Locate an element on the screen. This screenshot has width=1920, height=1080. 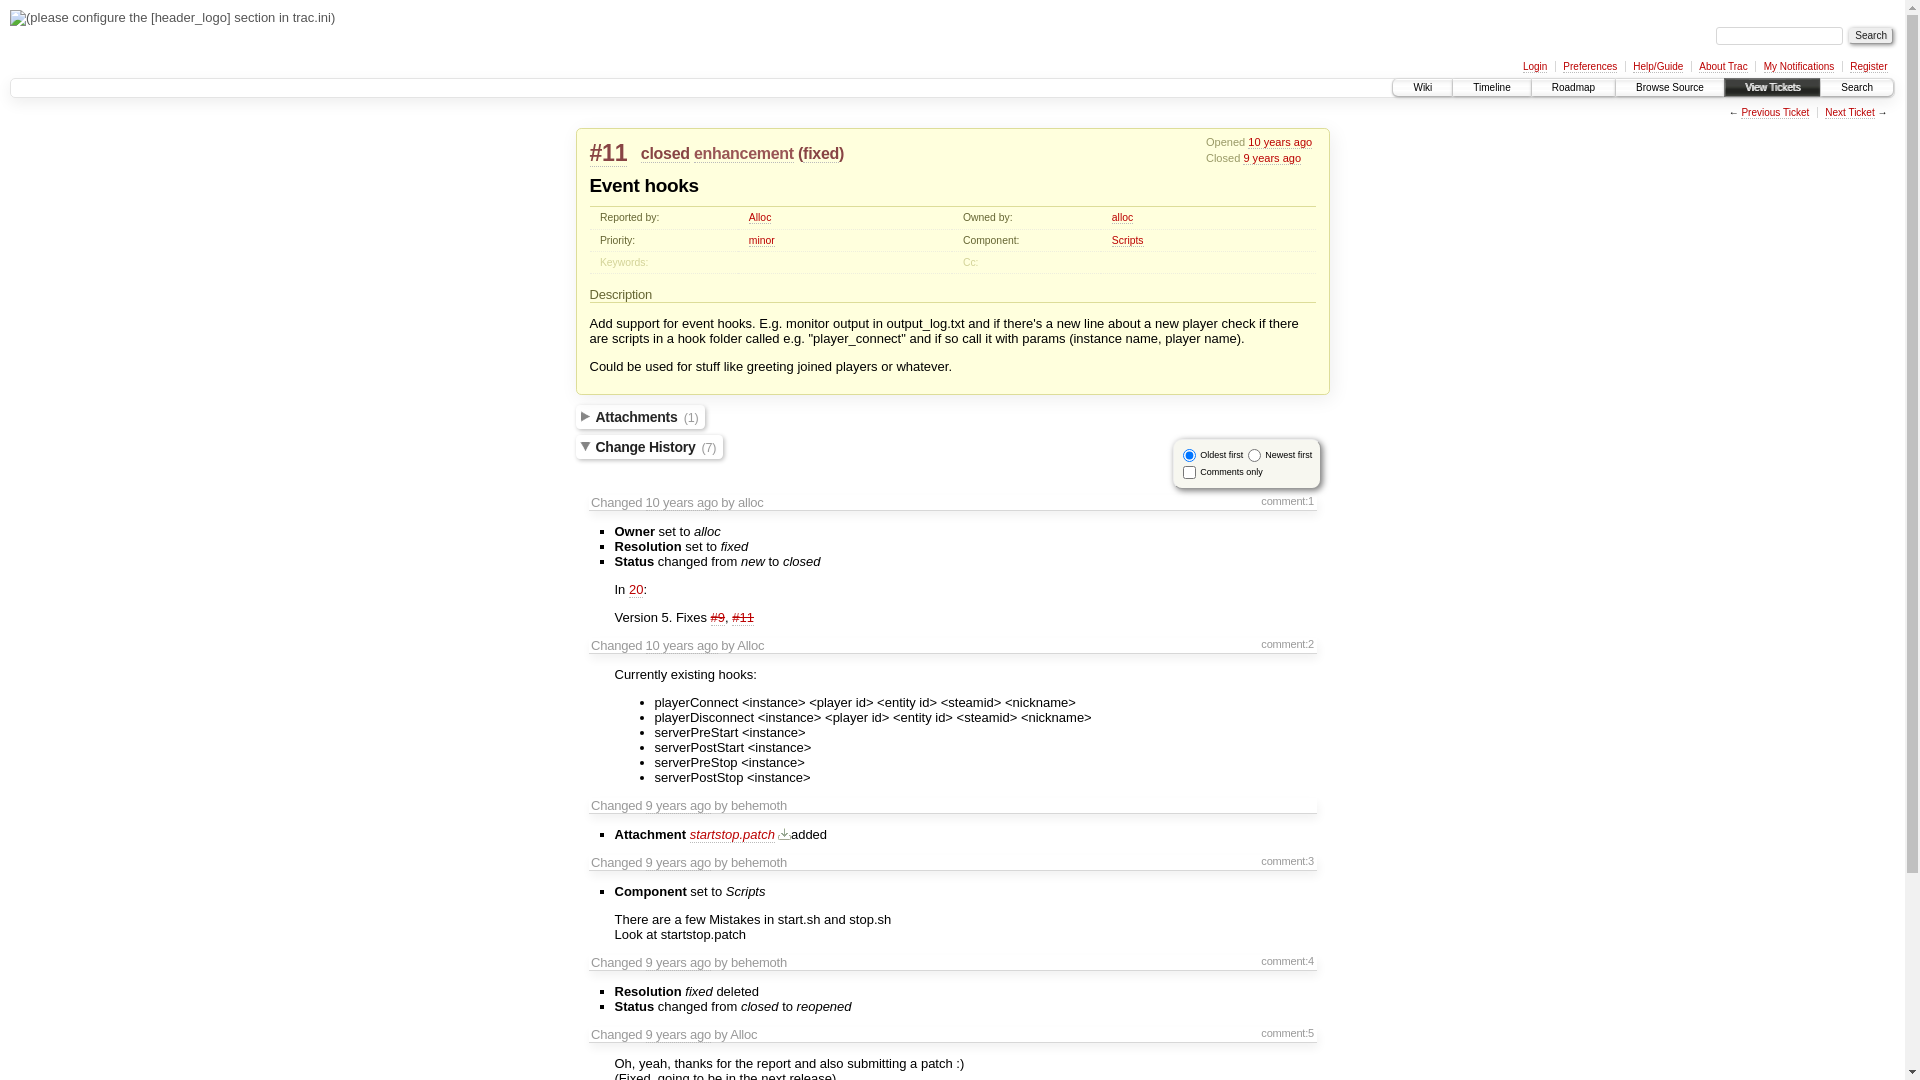
Timeline is located at coordinates (1492, 88).